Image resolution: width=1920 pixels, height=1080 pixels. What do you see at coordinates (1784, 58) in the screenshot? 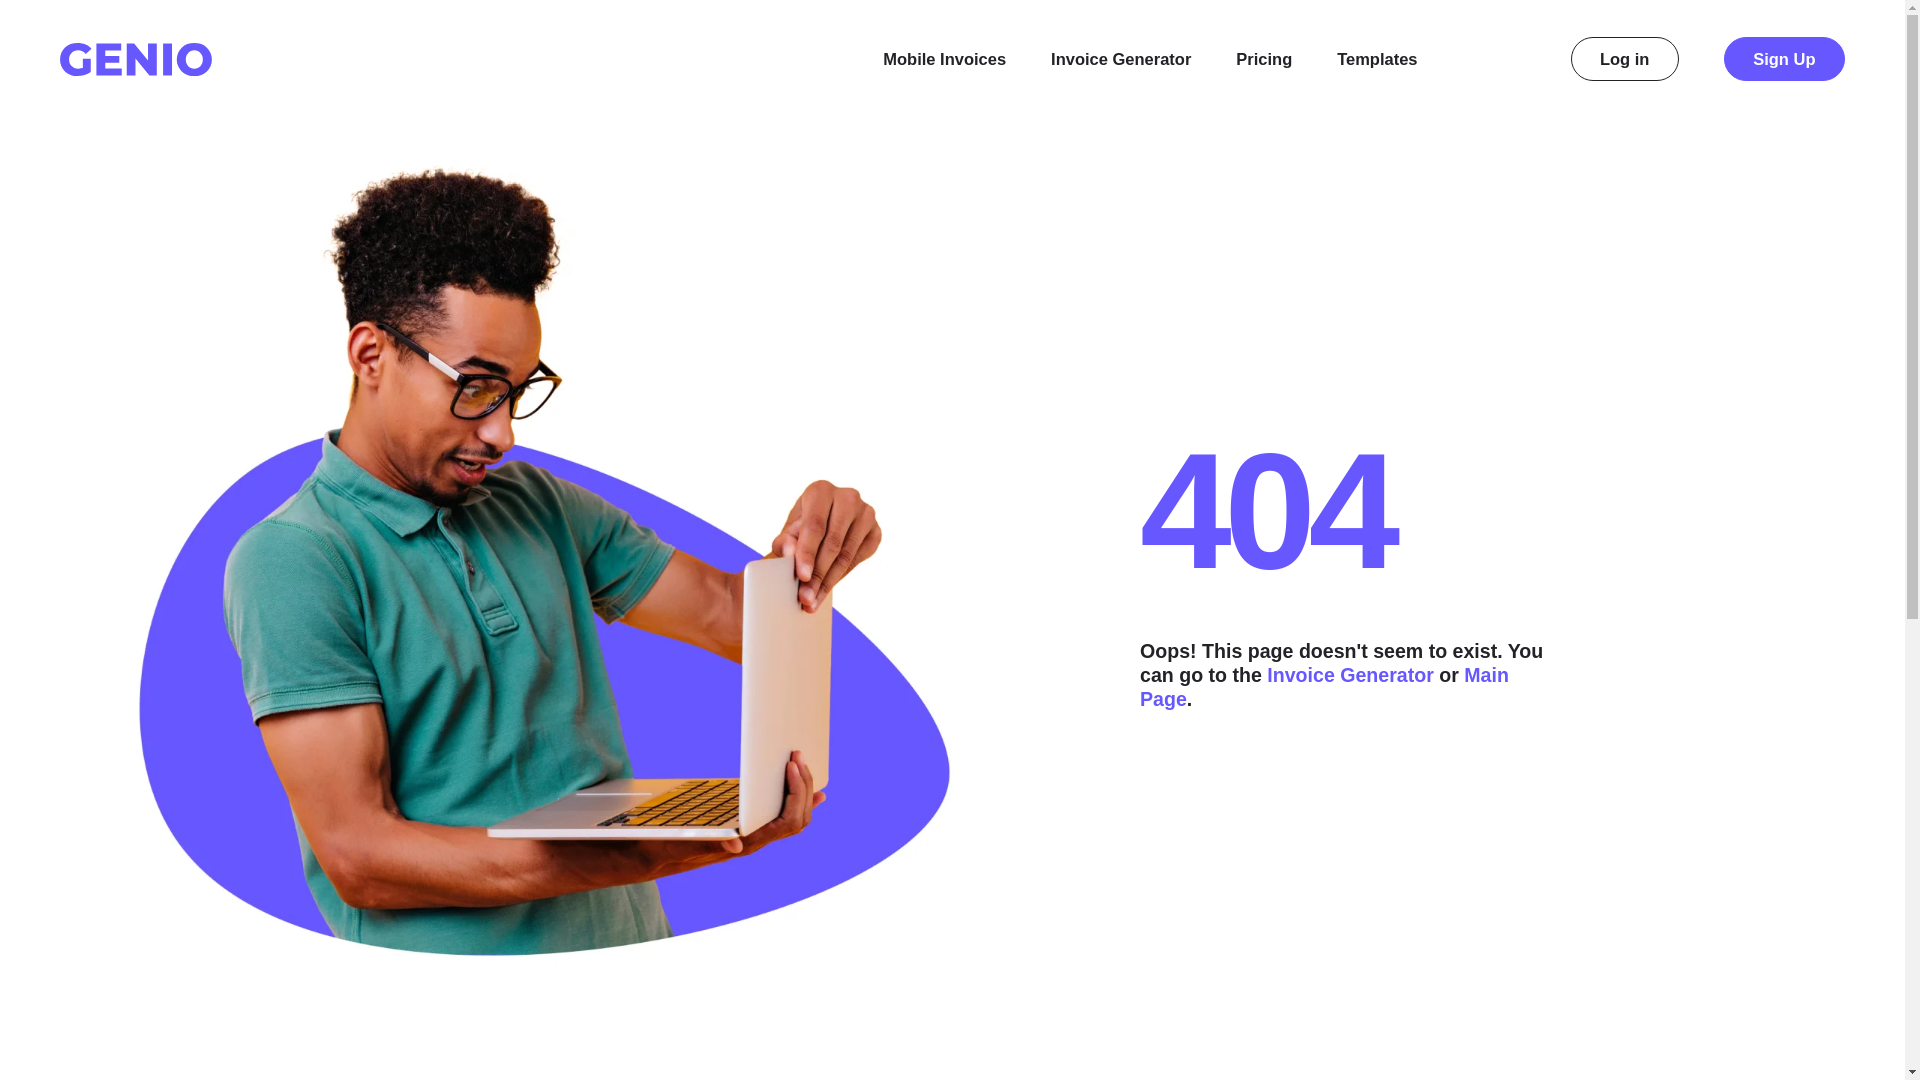
I see `Sign Up` at bounding box center [1784, 58].